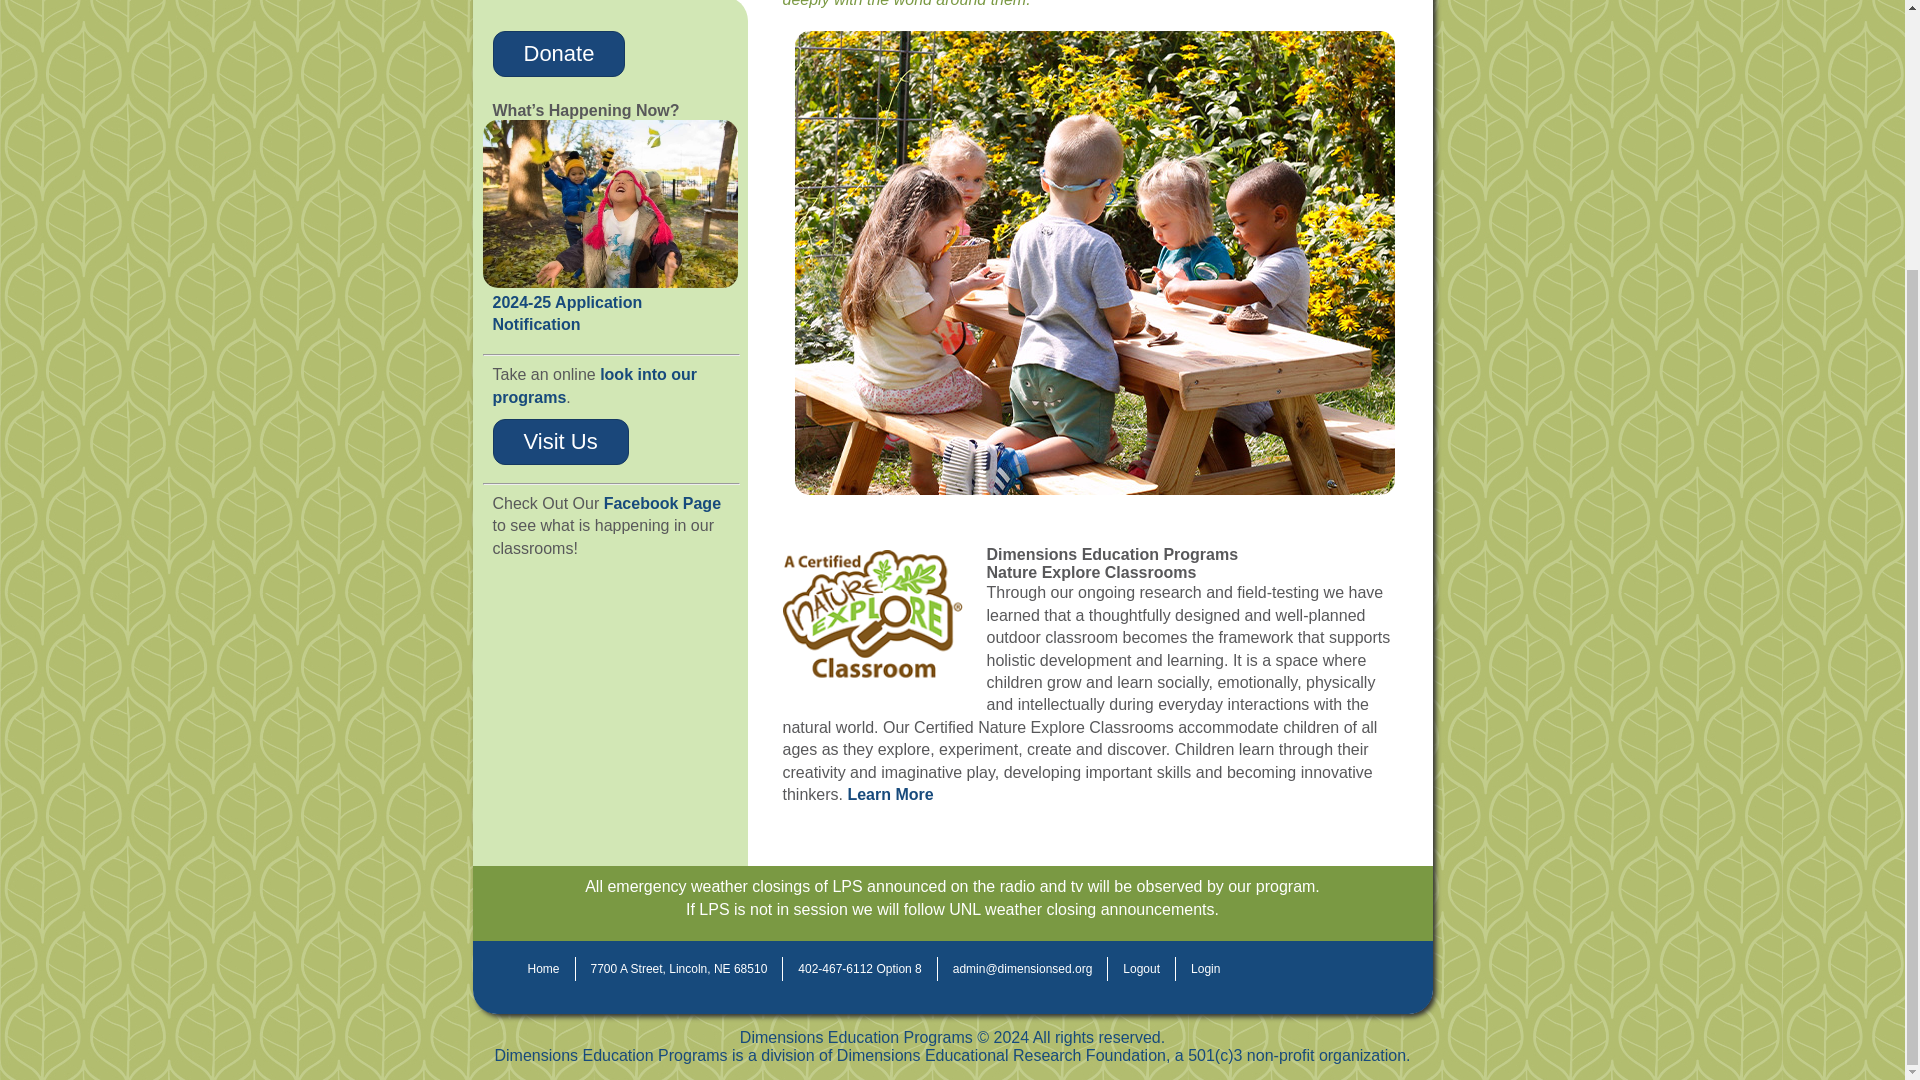 The image size is (1920, 1080). What do you see at coordinates (1141, 968) in the screenshot?
I see `Logout` at bounding box center [1141, 968].